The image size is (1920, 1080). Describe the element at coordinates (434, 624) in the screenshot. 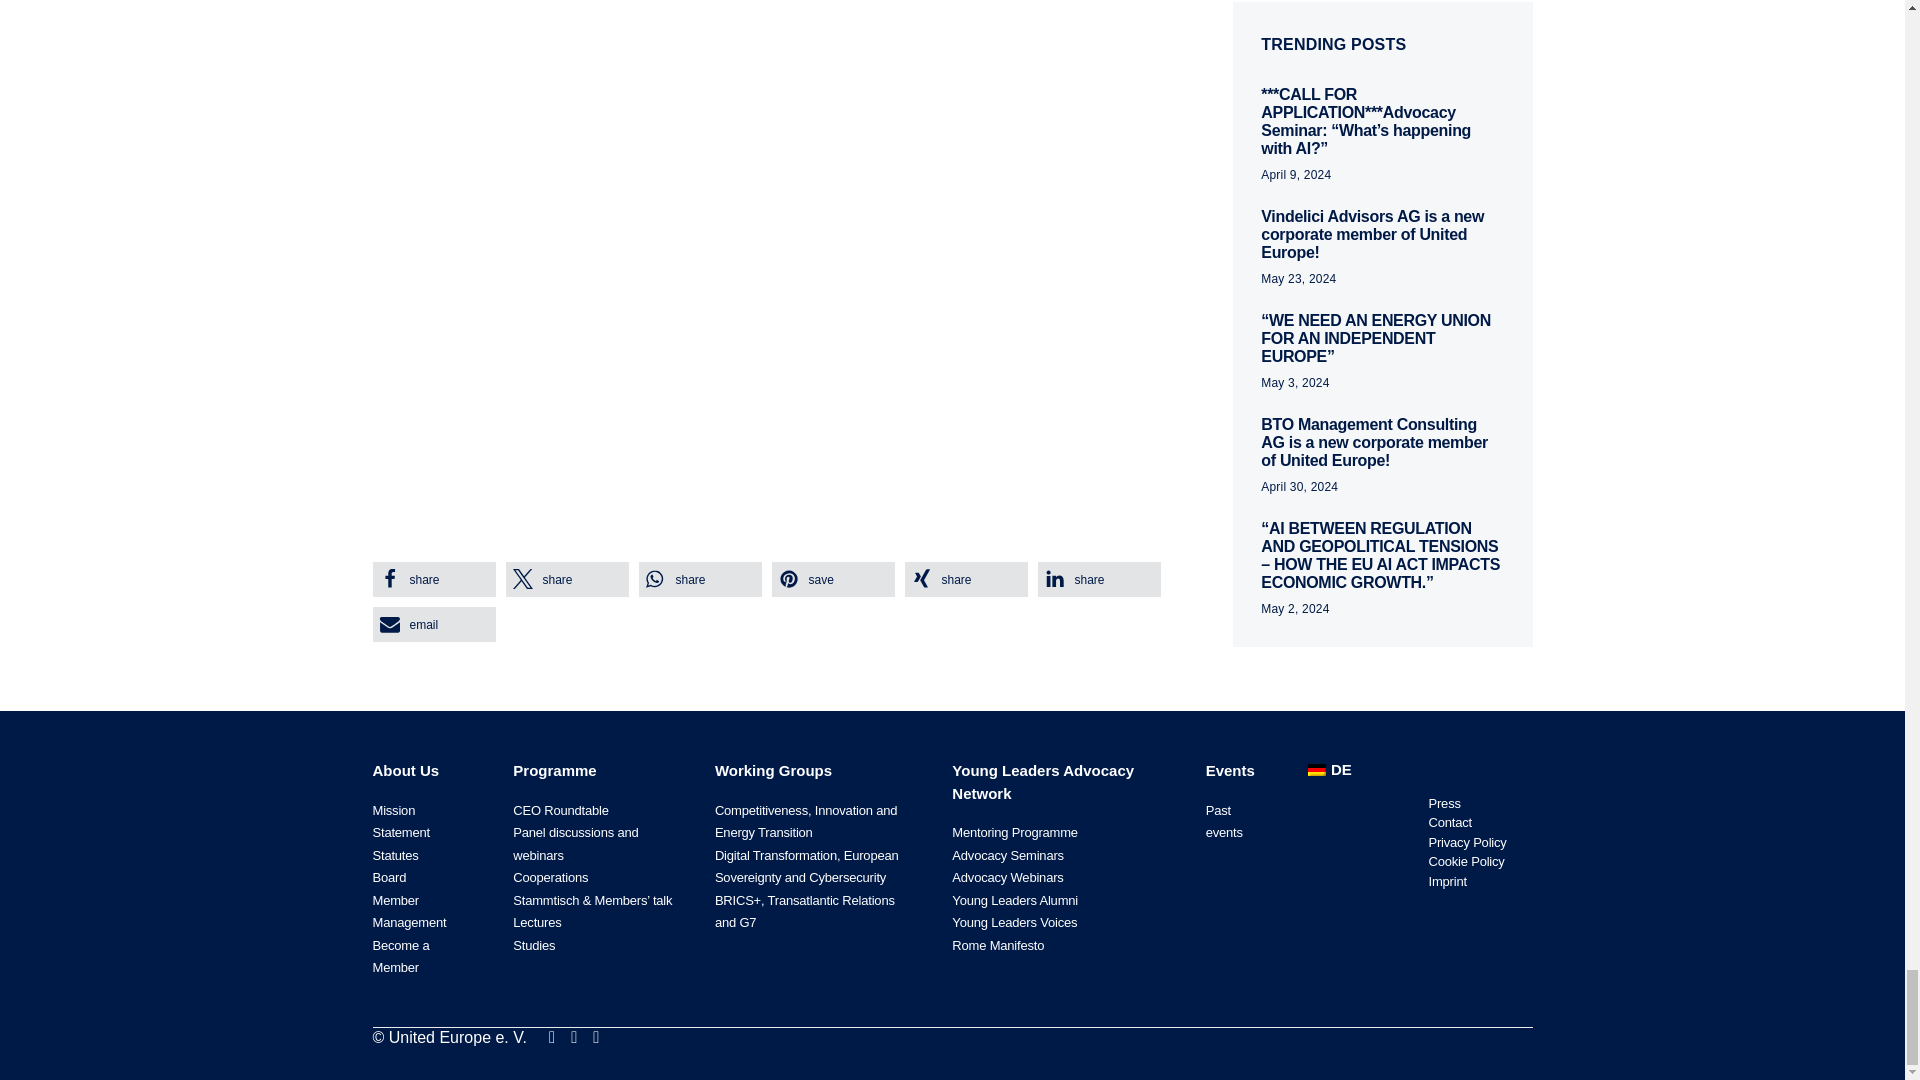

I see `Send by email` at that location.